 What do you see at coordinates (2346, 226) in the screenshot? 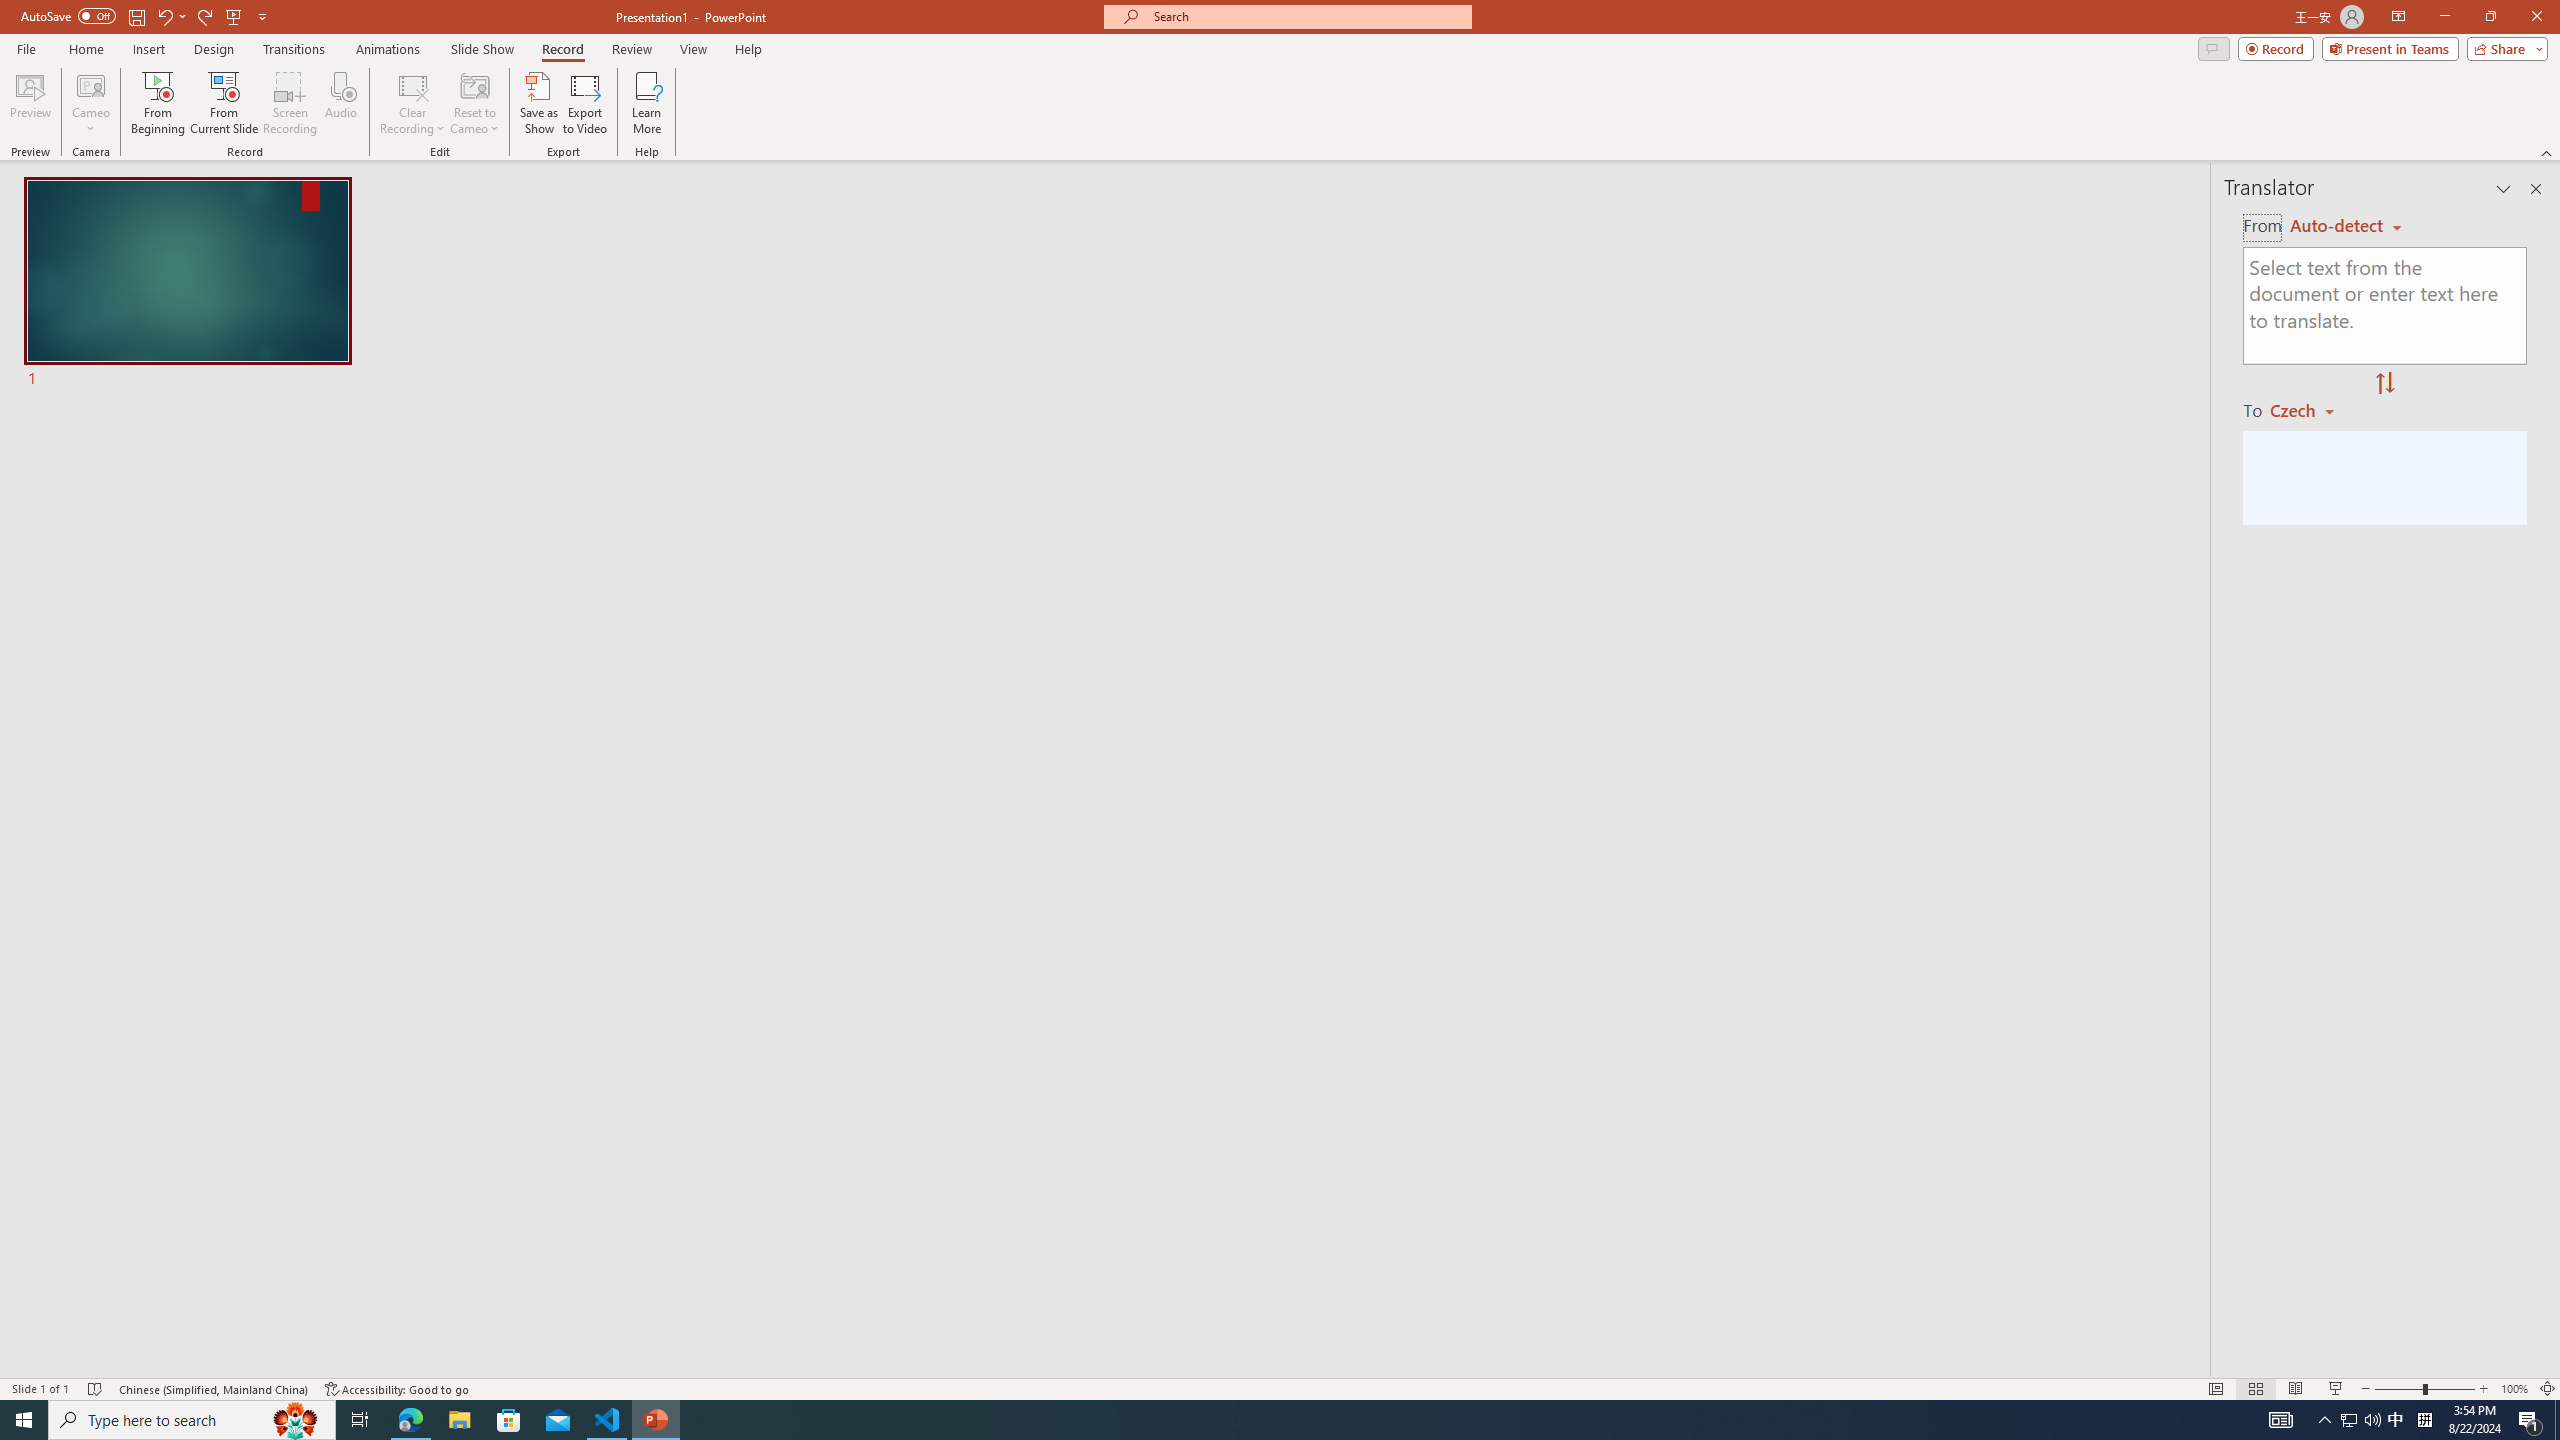
I see `Auto-detect` at bounding box center [2346, 226].